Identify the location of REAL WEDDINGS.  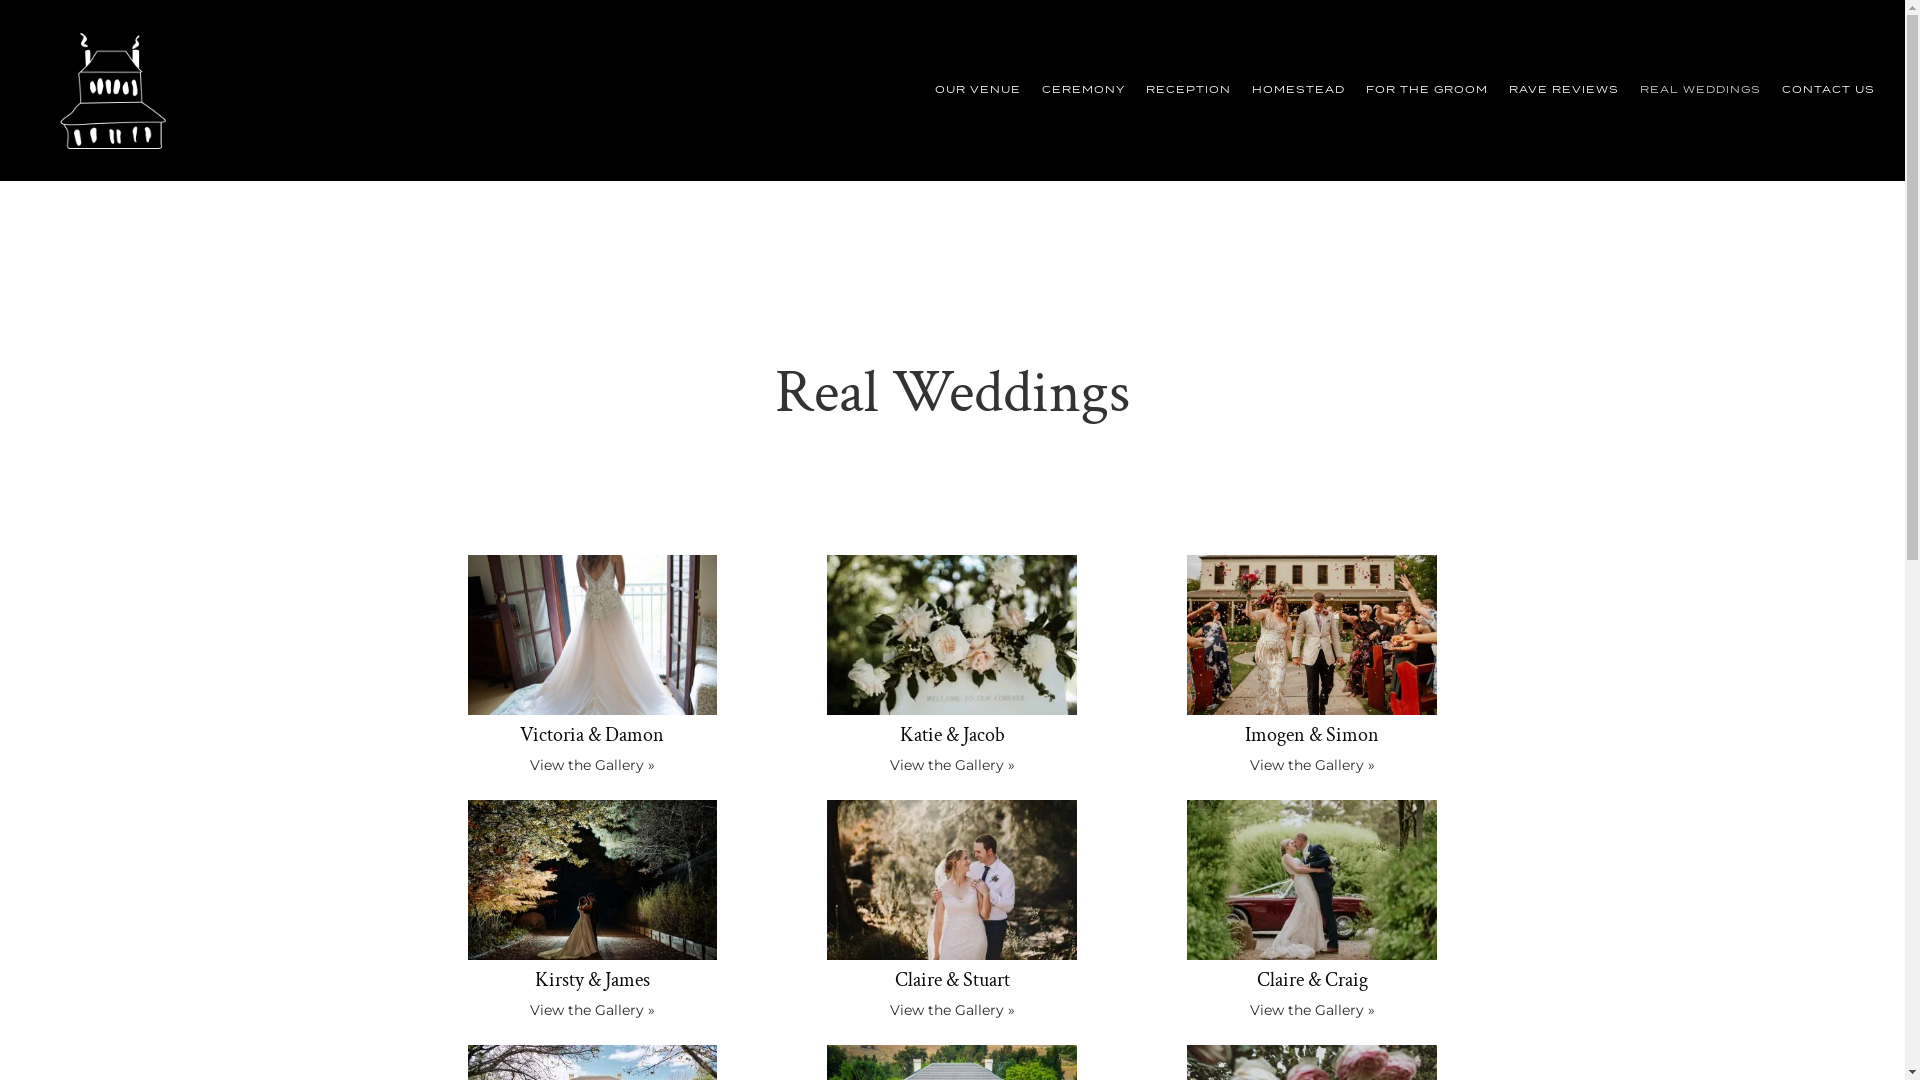
(1700, 90).